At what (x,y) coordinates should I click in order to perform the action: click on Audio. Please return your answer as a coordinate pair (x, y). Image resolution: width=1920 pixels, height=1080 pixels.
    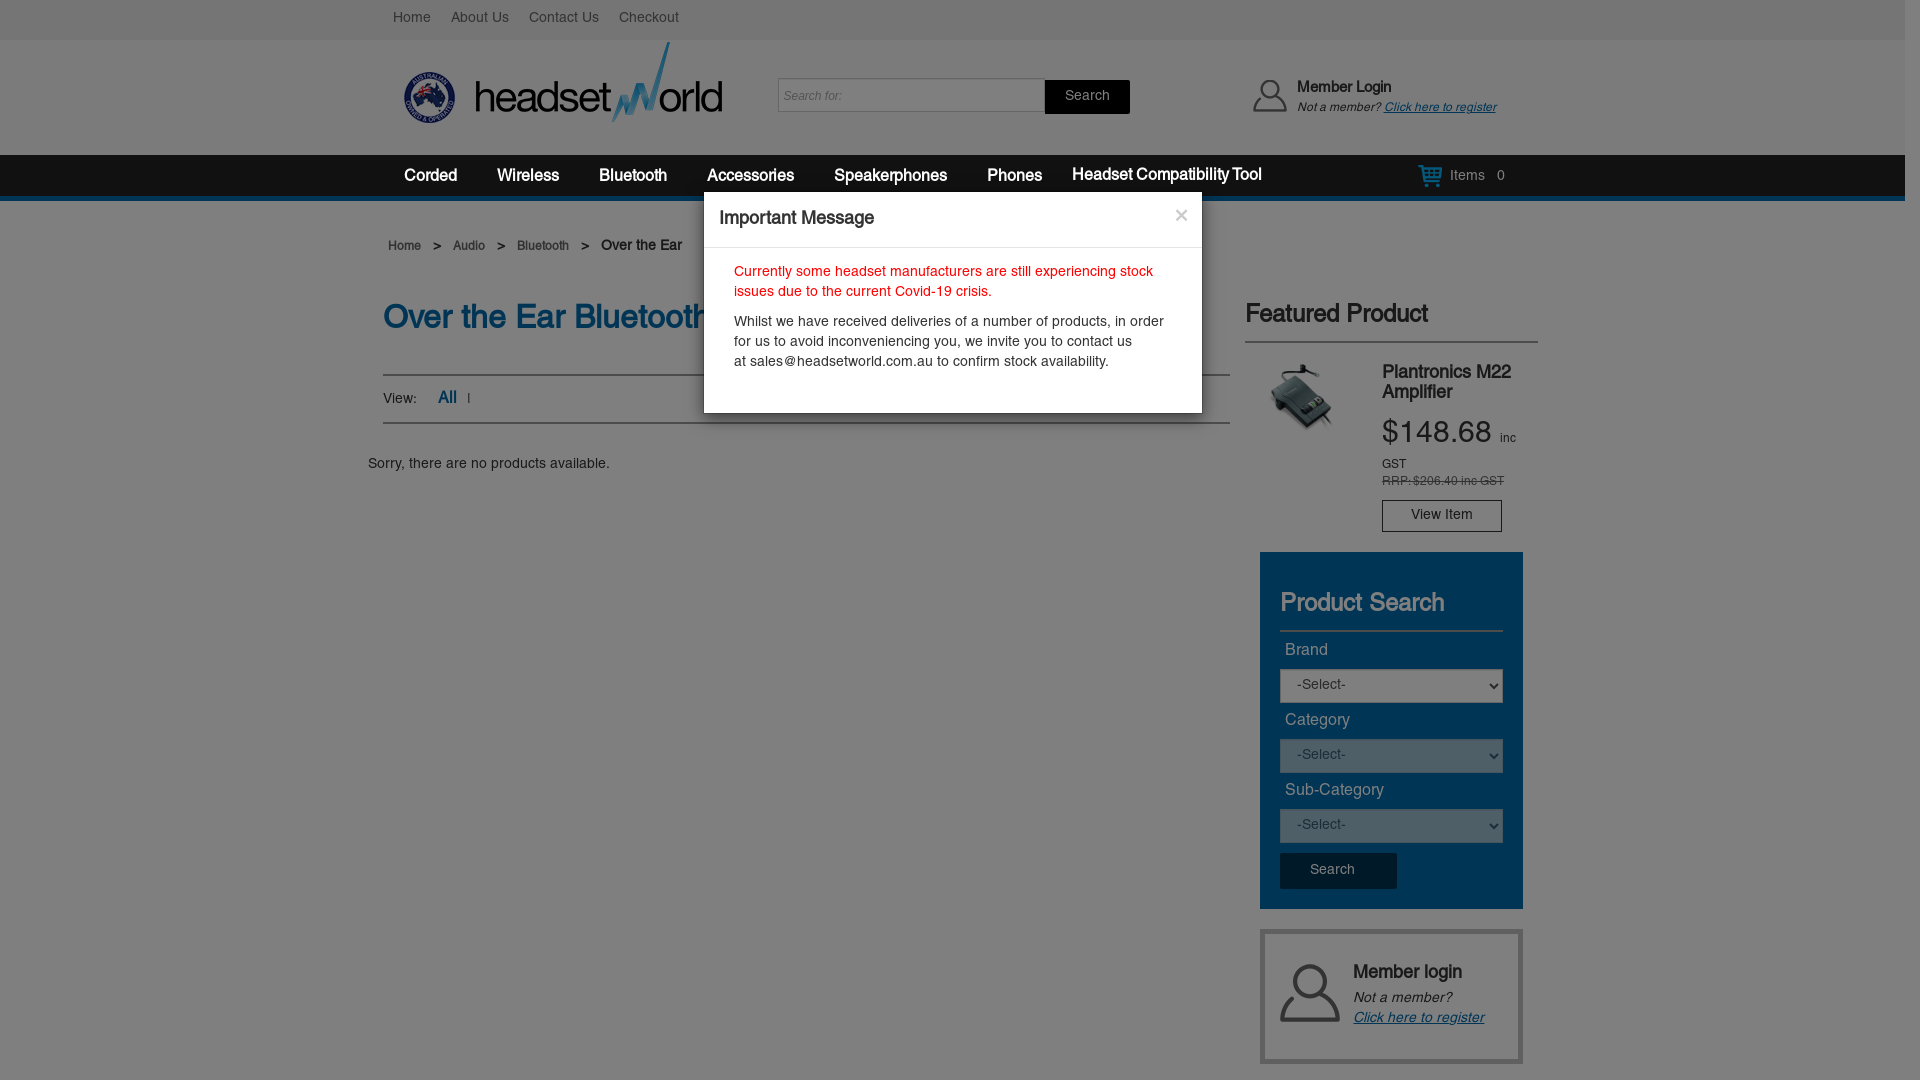
    Looking at the image, I should click on (468, 246).